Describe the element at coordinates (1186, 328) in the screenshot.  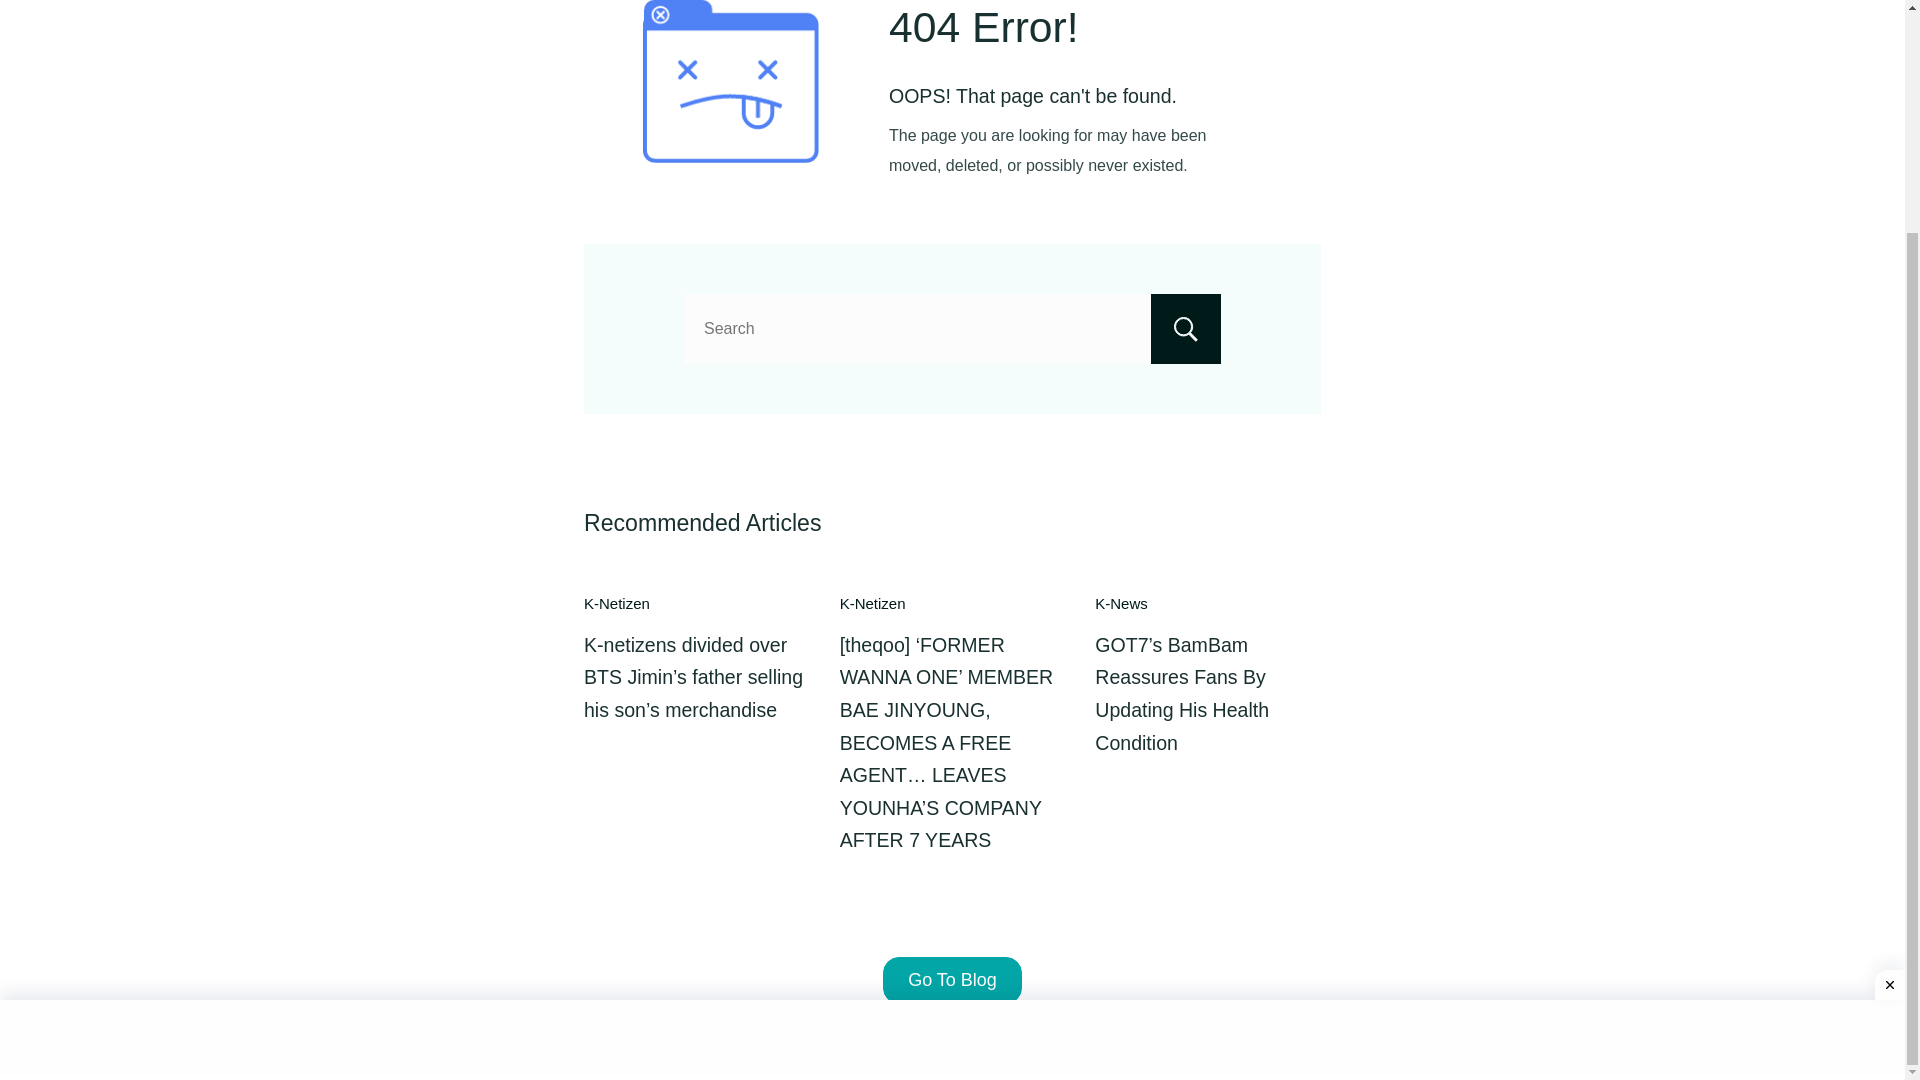
I see `Search` at that location.